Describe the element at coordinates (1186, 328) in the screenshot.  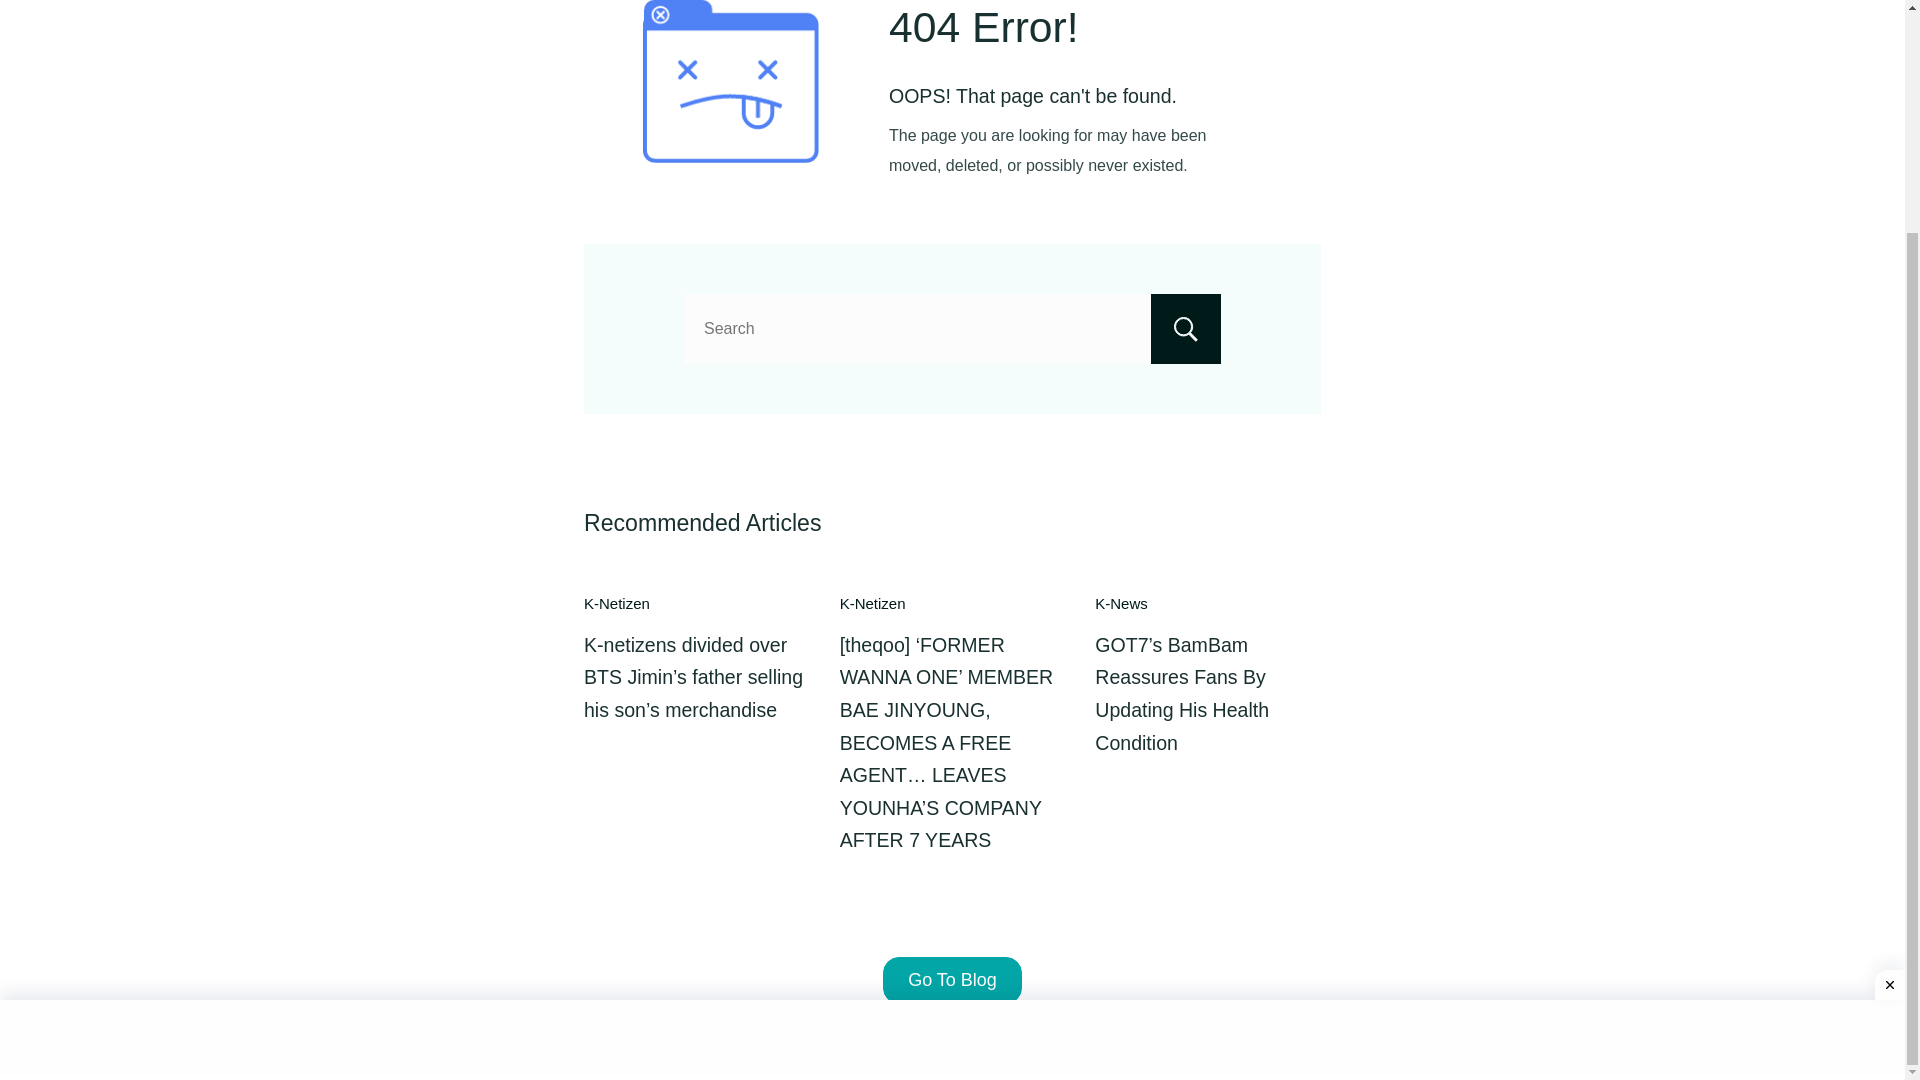
I see `Search` at that location.